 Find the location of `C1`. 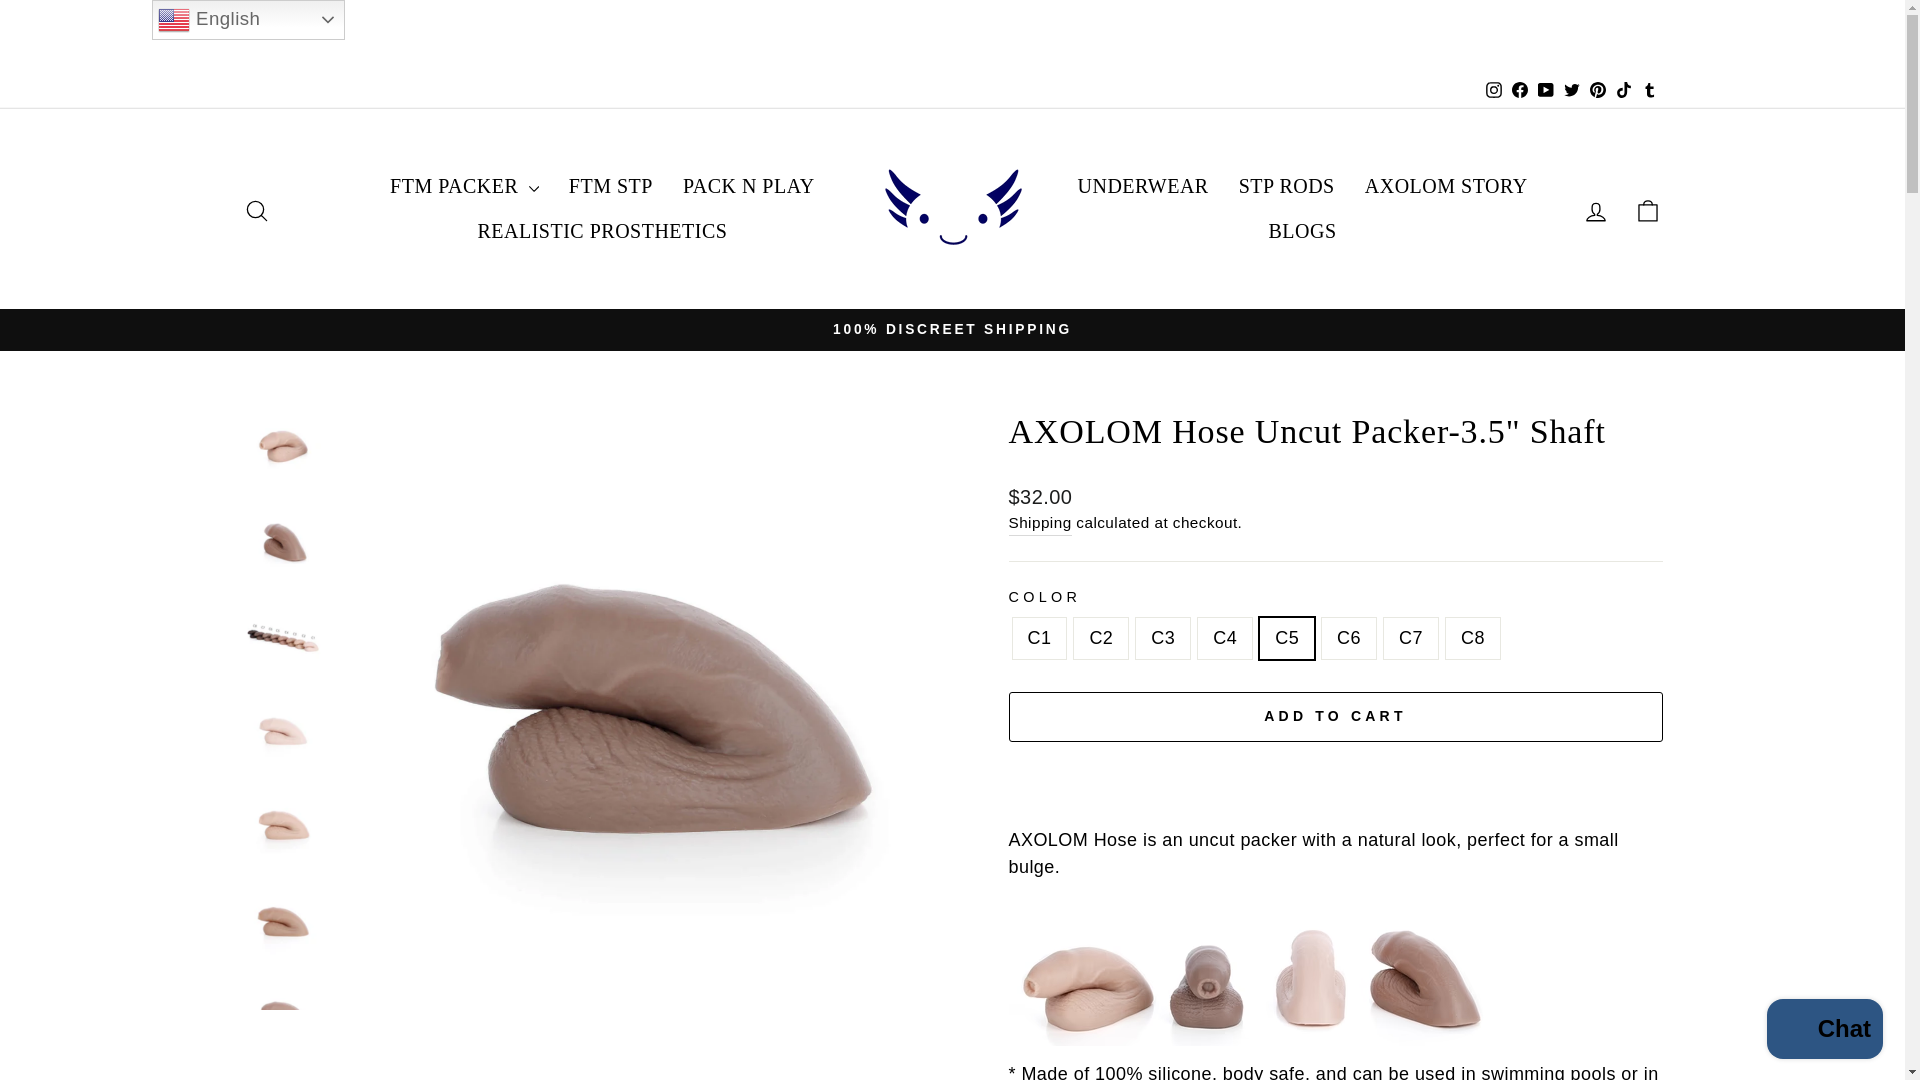

C1 is located at coordinates (1494, 90).